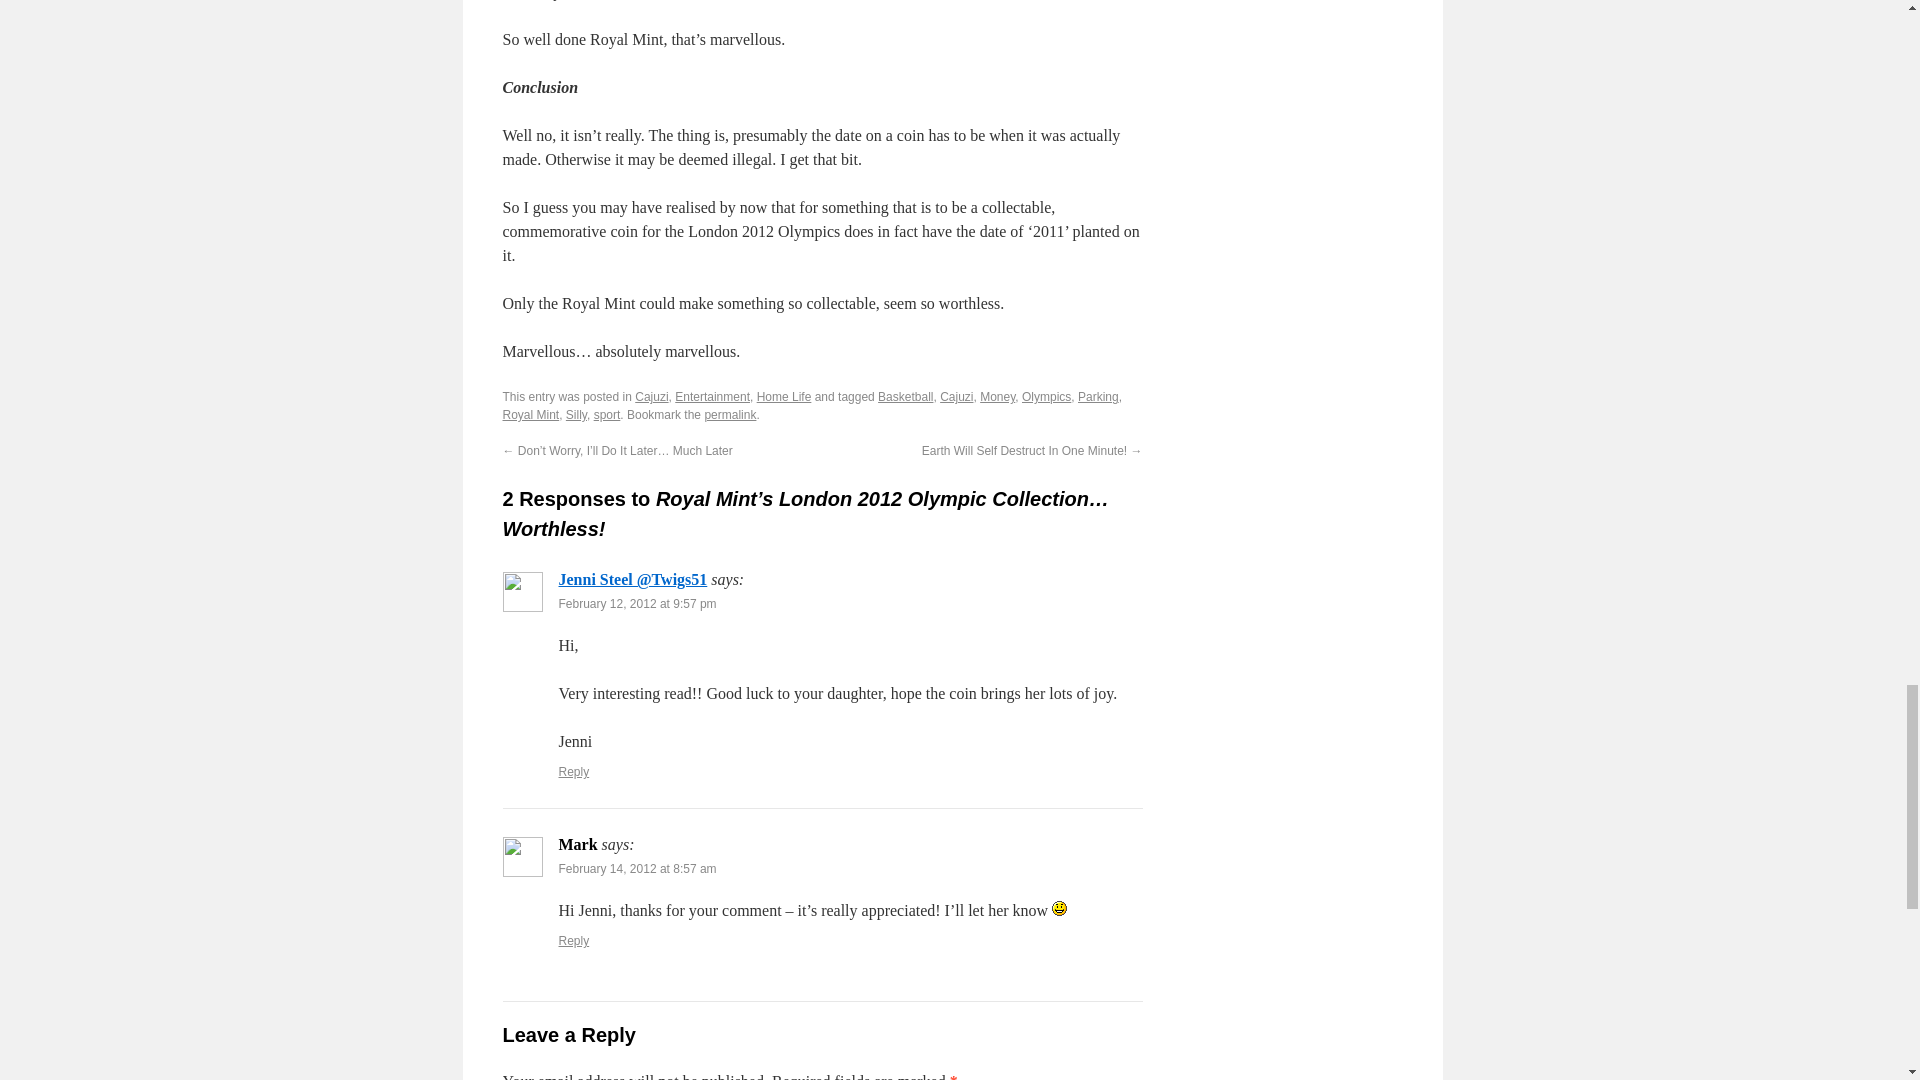  What do you see at coordinates (637, 868) in the screenshot?
I see `February 14, 2012 at 8:57 am` at bounding box center [637, 868].